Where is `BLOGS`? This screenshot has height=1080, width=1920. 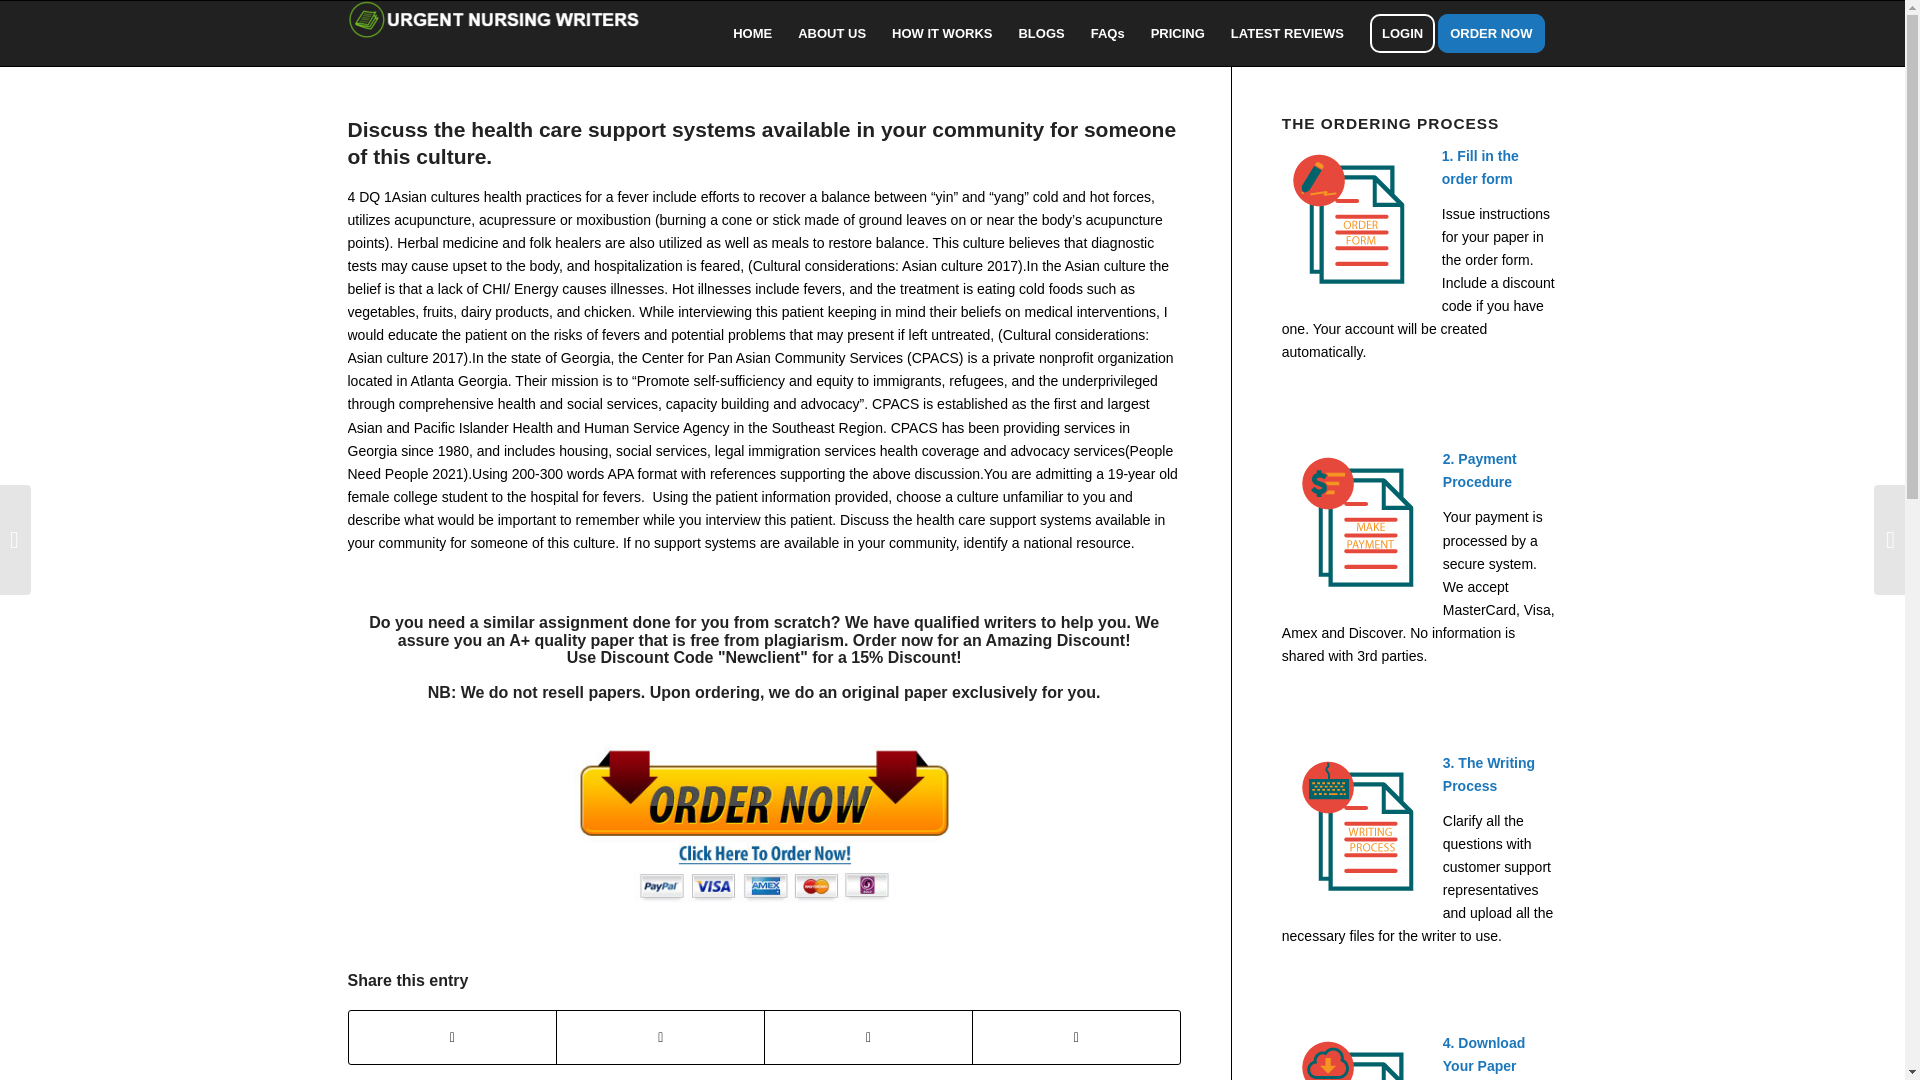 BLOGS is located at coordinates (1040, 33).